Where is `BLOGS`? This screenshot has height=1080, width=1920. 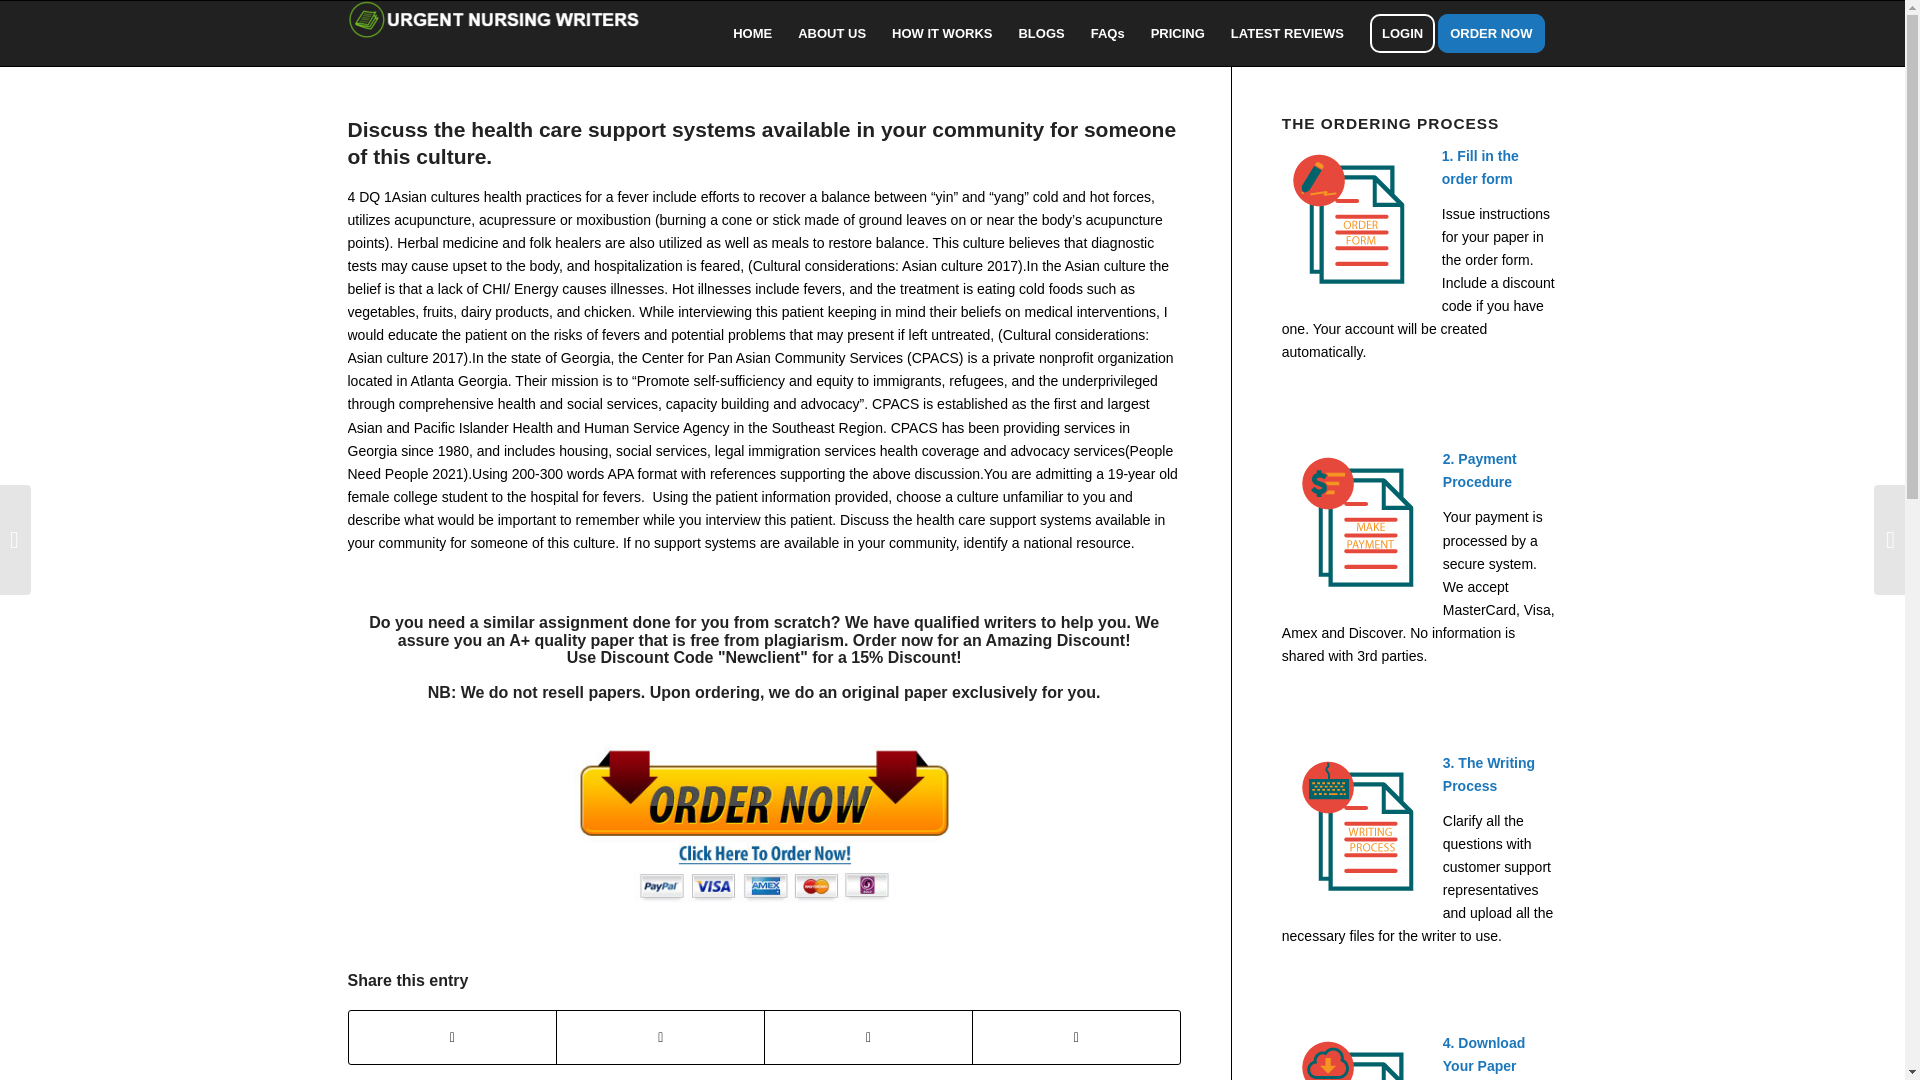 BLOGS is located at coordinates (1040, 33).